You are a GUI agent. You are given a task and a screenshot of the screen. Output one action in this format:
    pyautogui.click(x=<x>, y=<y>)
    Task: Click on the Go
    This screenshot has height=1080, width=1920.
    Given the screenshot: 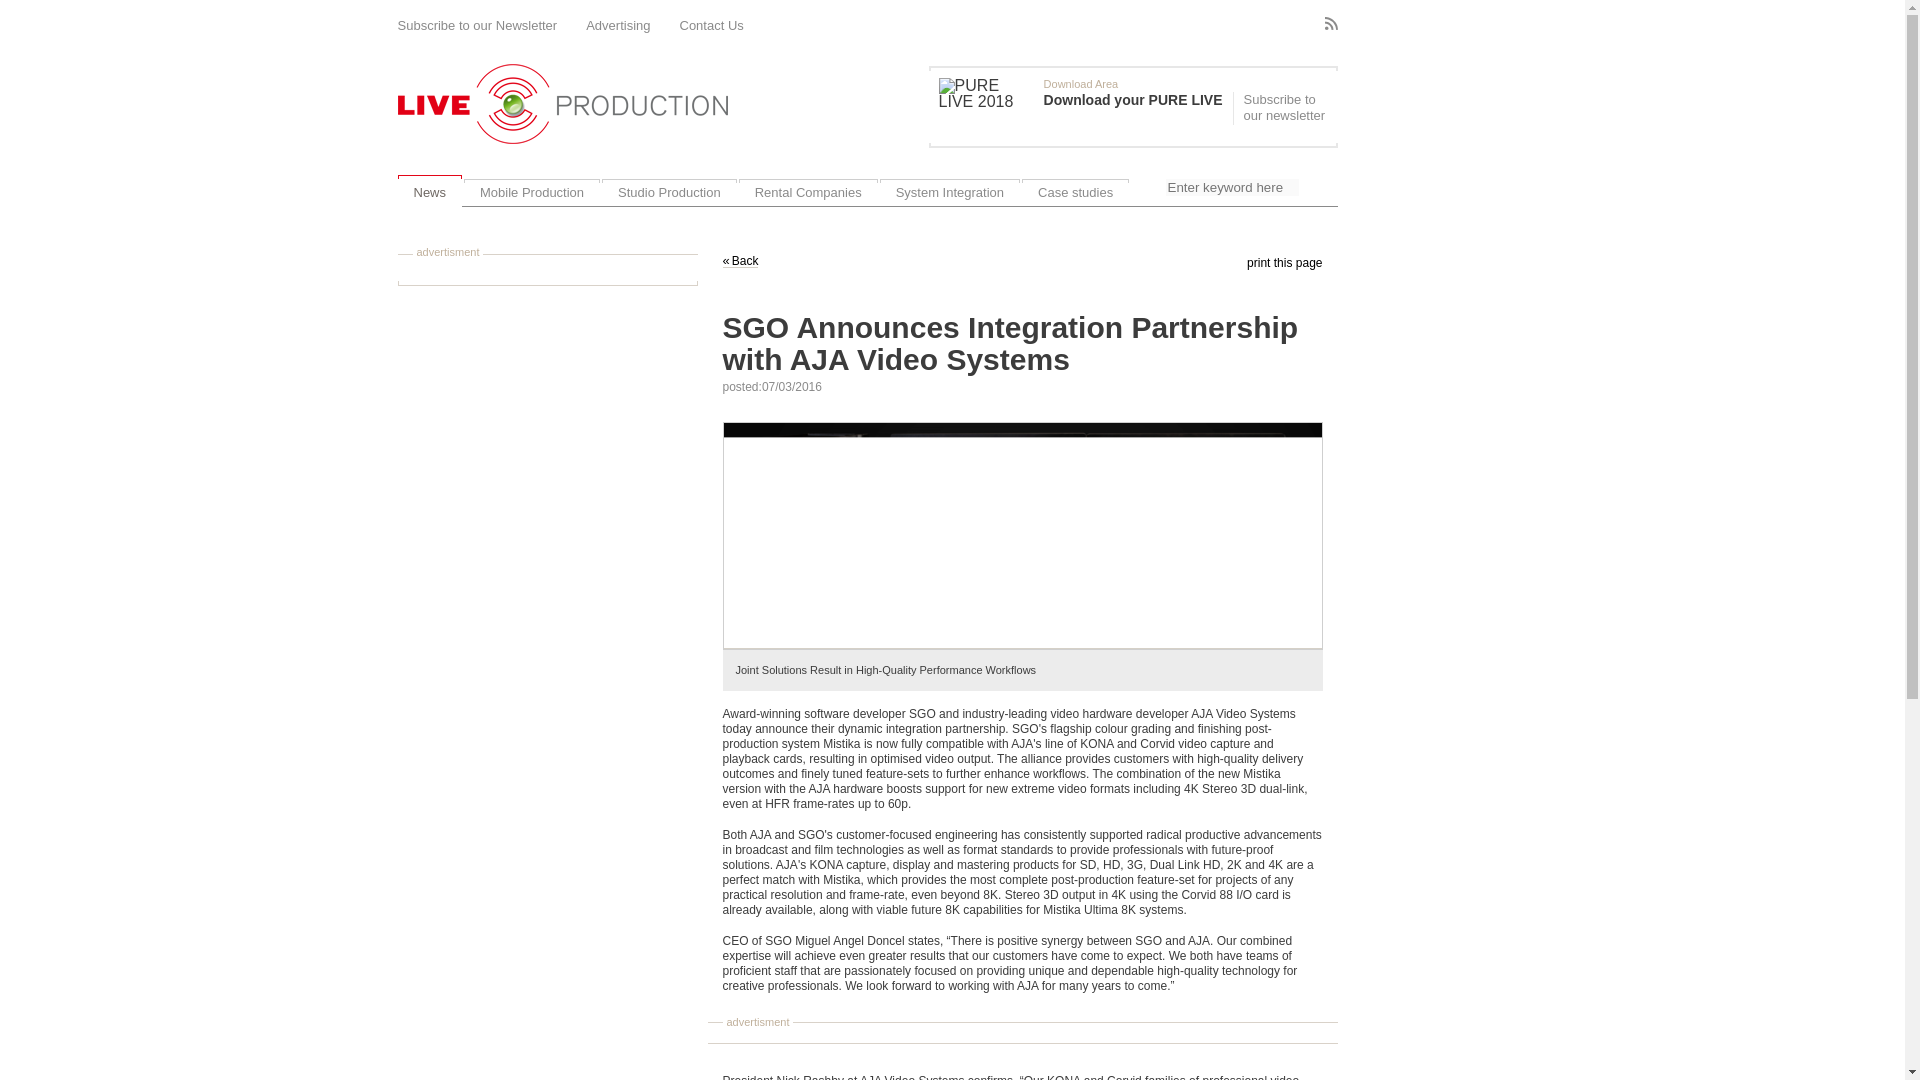 What is the action you would take?
    pyautogui.click(x=1316, y=191)
    